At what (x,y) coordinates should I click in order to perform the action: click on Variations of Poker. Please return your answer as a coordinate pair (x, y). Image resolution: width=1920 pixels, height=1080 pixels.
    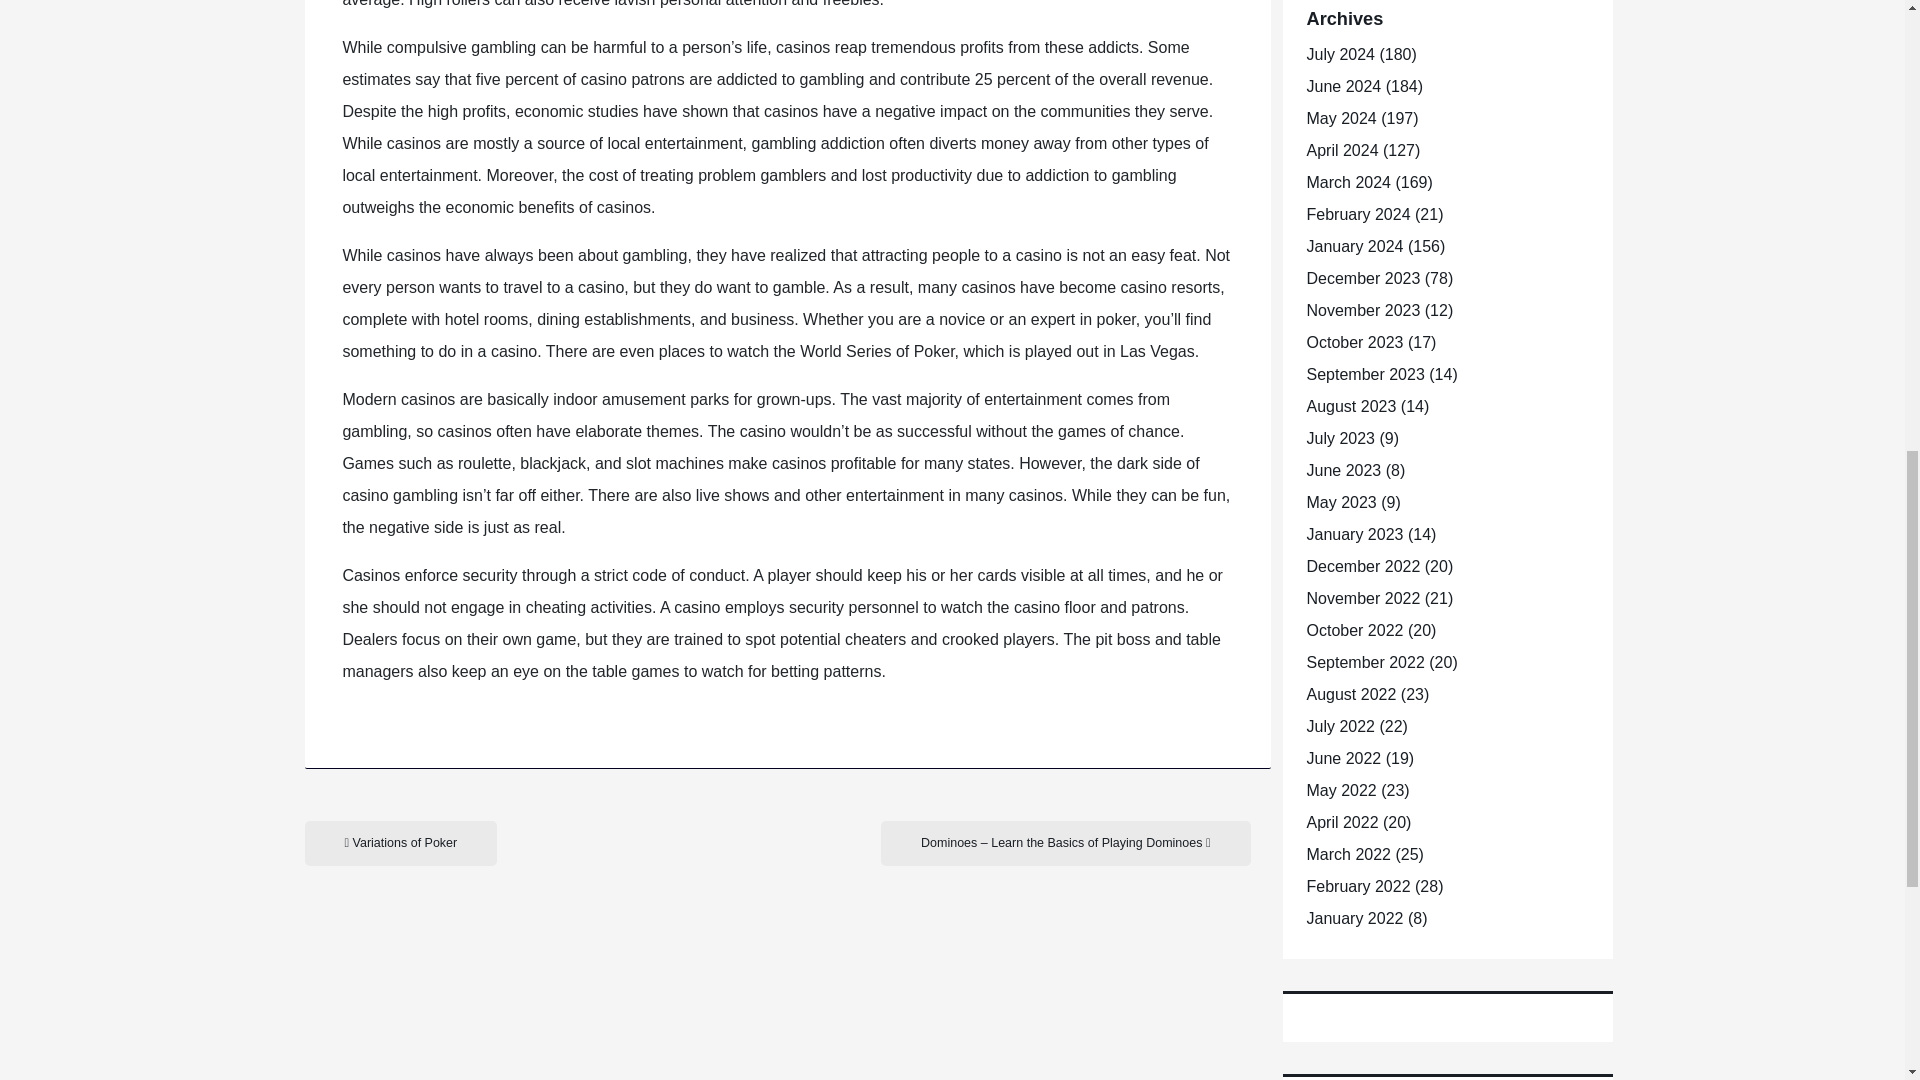
    Looking at the image, I should click on (400, 843).